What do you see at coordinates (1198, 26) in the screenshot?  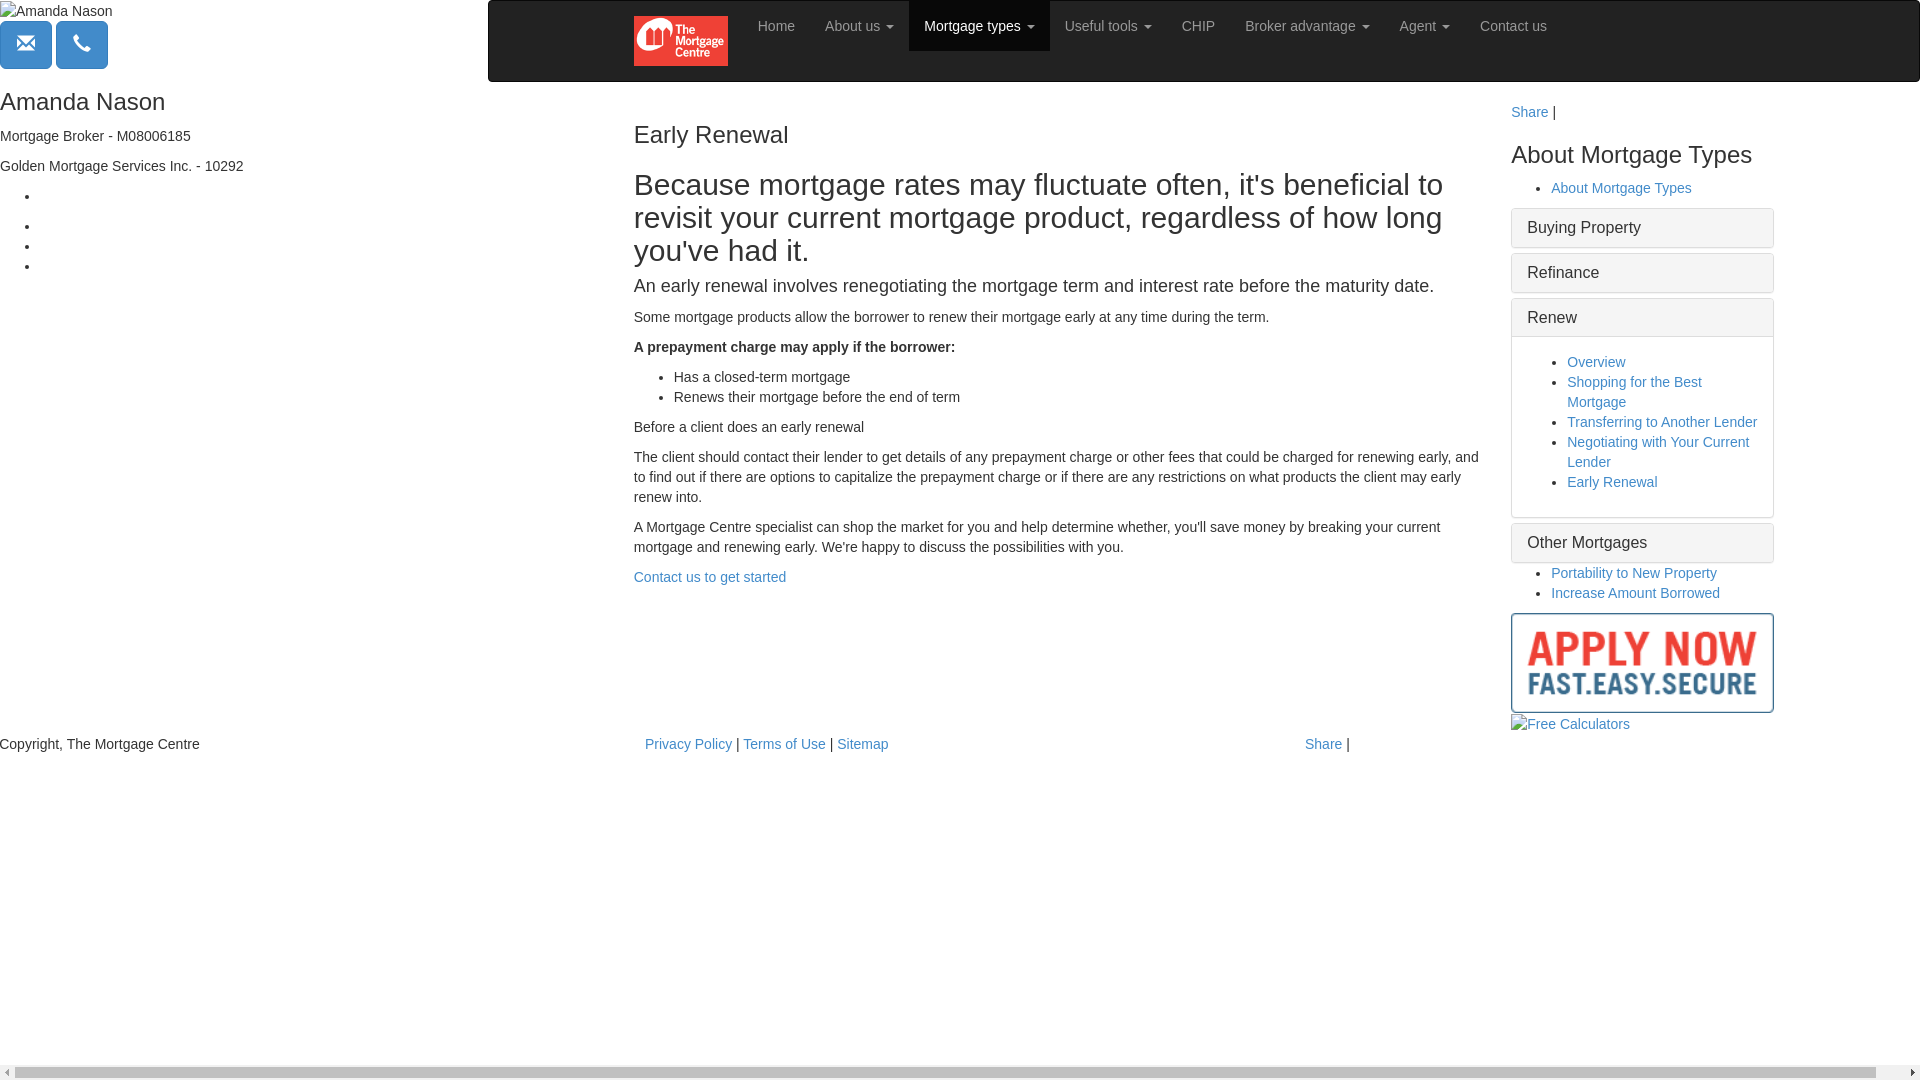 I see `CHIP` at bounding box center [1198, 26].